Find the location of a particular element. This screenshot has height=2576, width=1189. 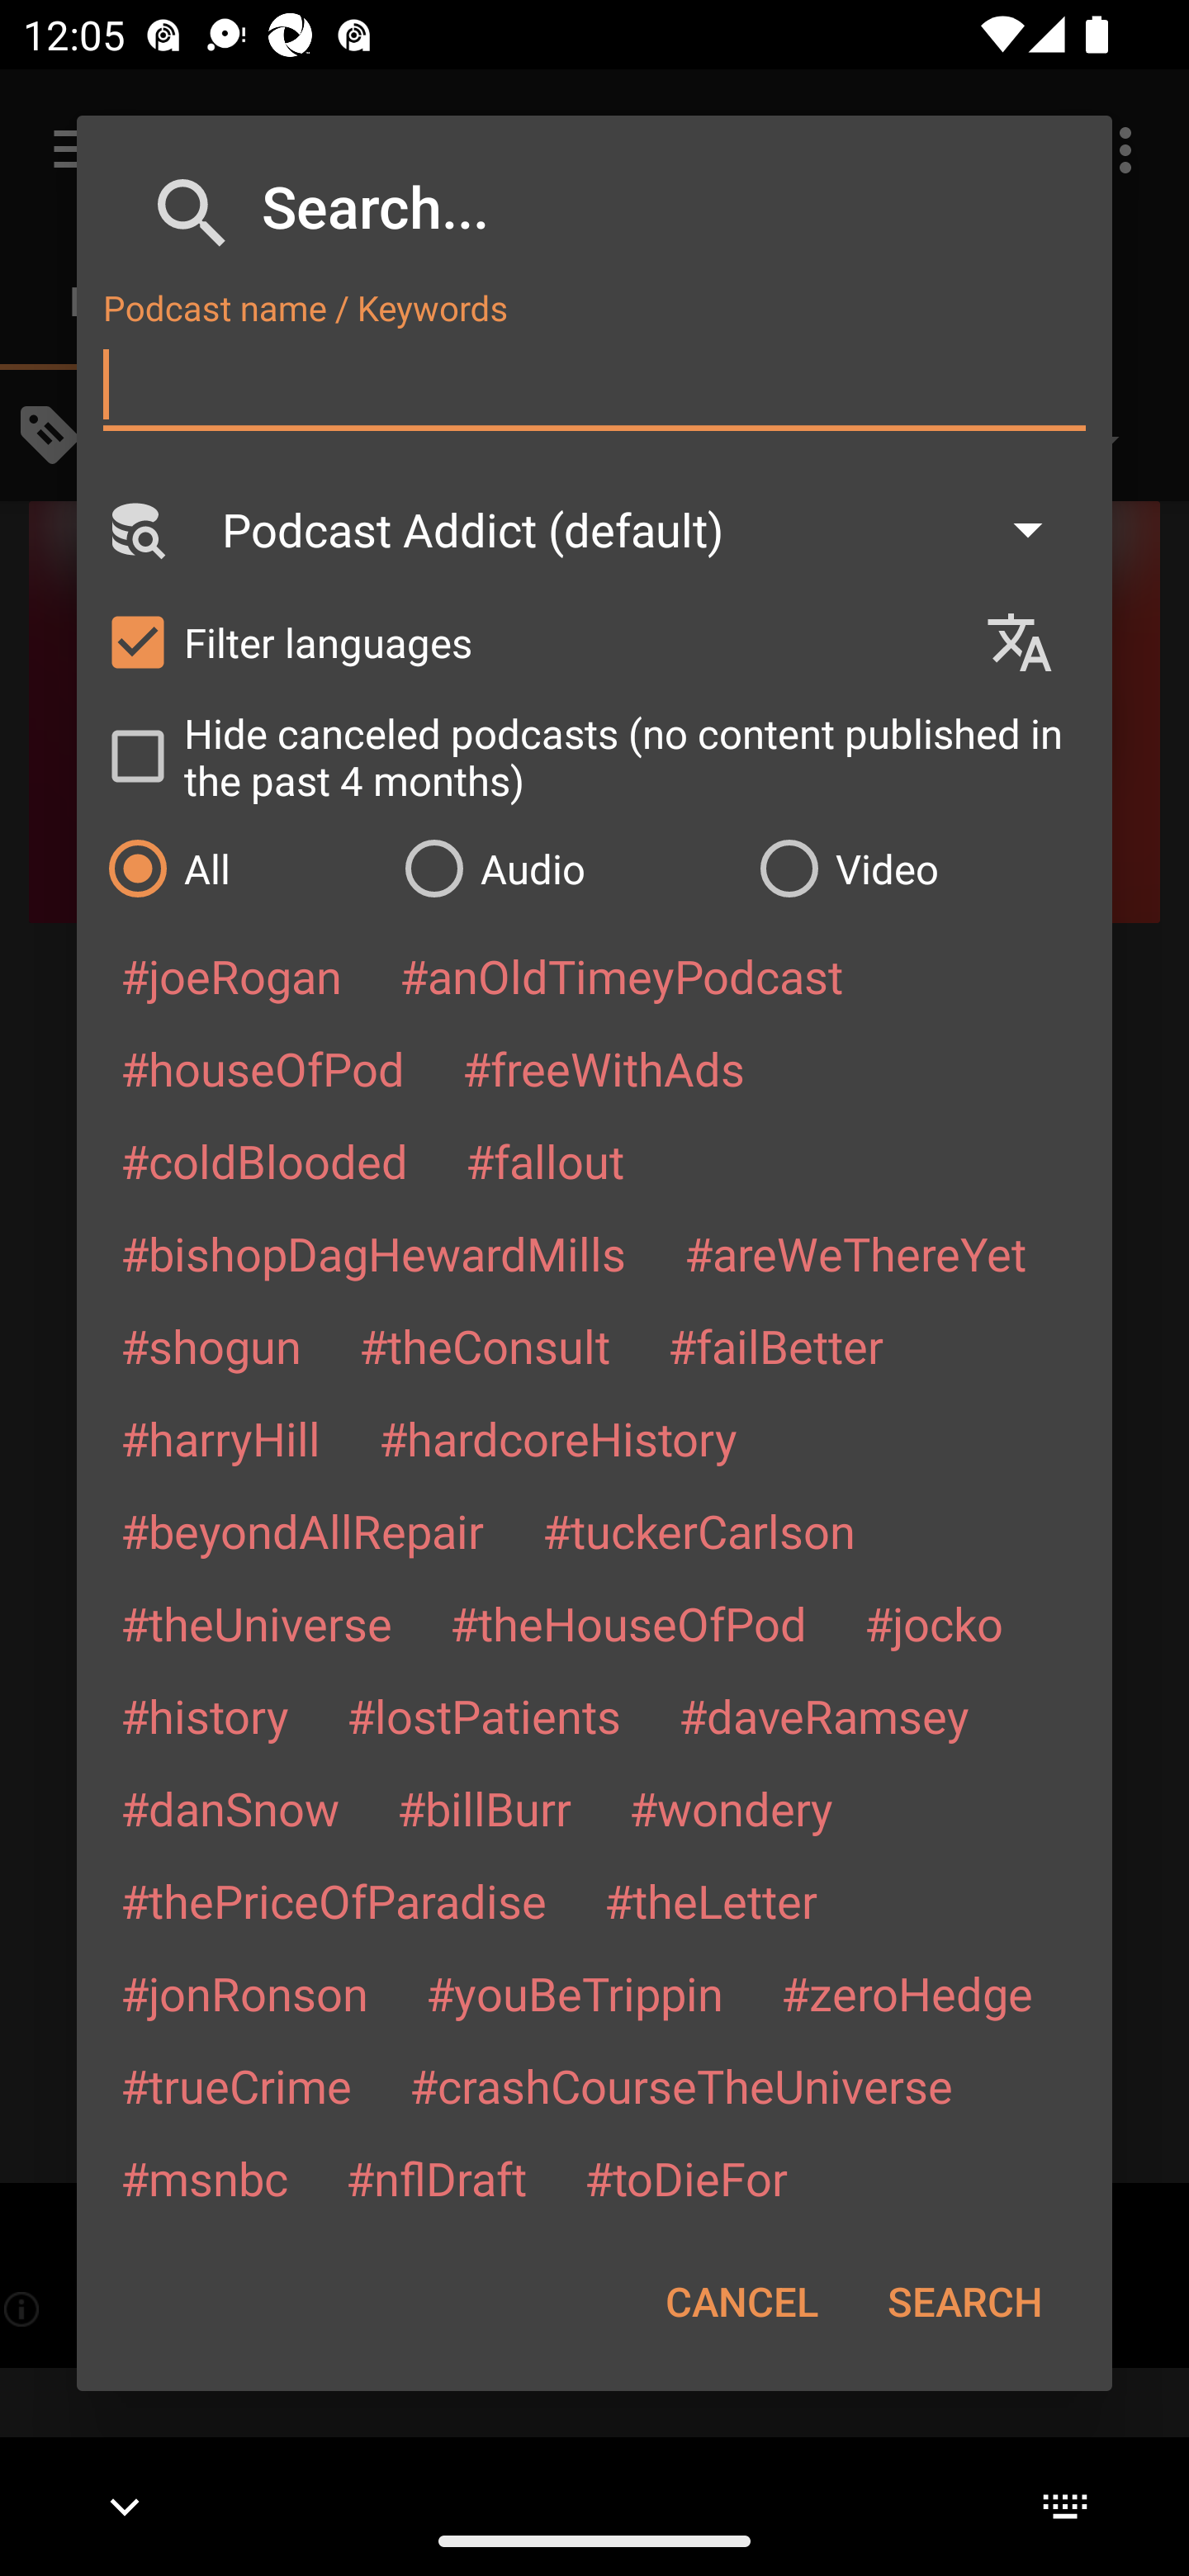

#bishopDagHewardMills is located at coordinates (373, 1252).